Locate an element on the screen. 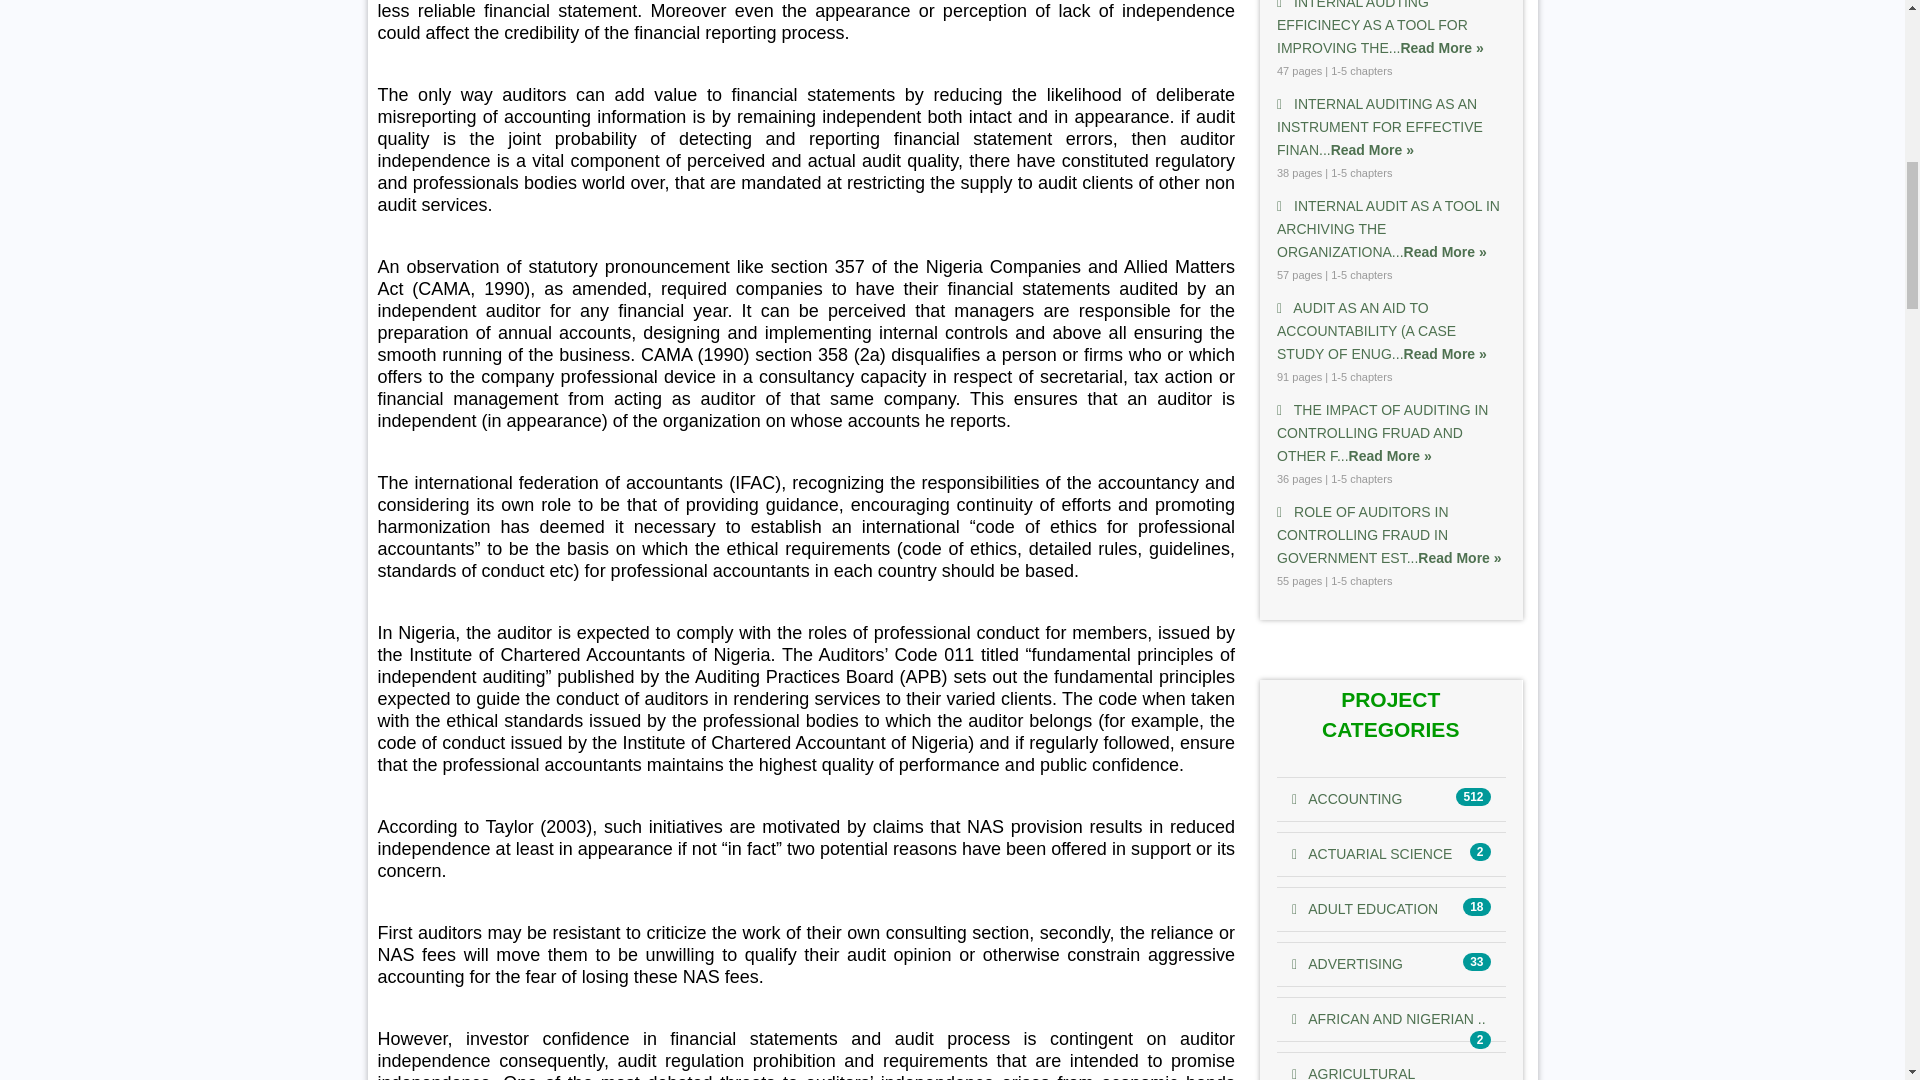  ACTUARIAL SCIENCE PROJECT TOPICS AND RESEARCH MATERIALS is located at coordinates (1372, 853).